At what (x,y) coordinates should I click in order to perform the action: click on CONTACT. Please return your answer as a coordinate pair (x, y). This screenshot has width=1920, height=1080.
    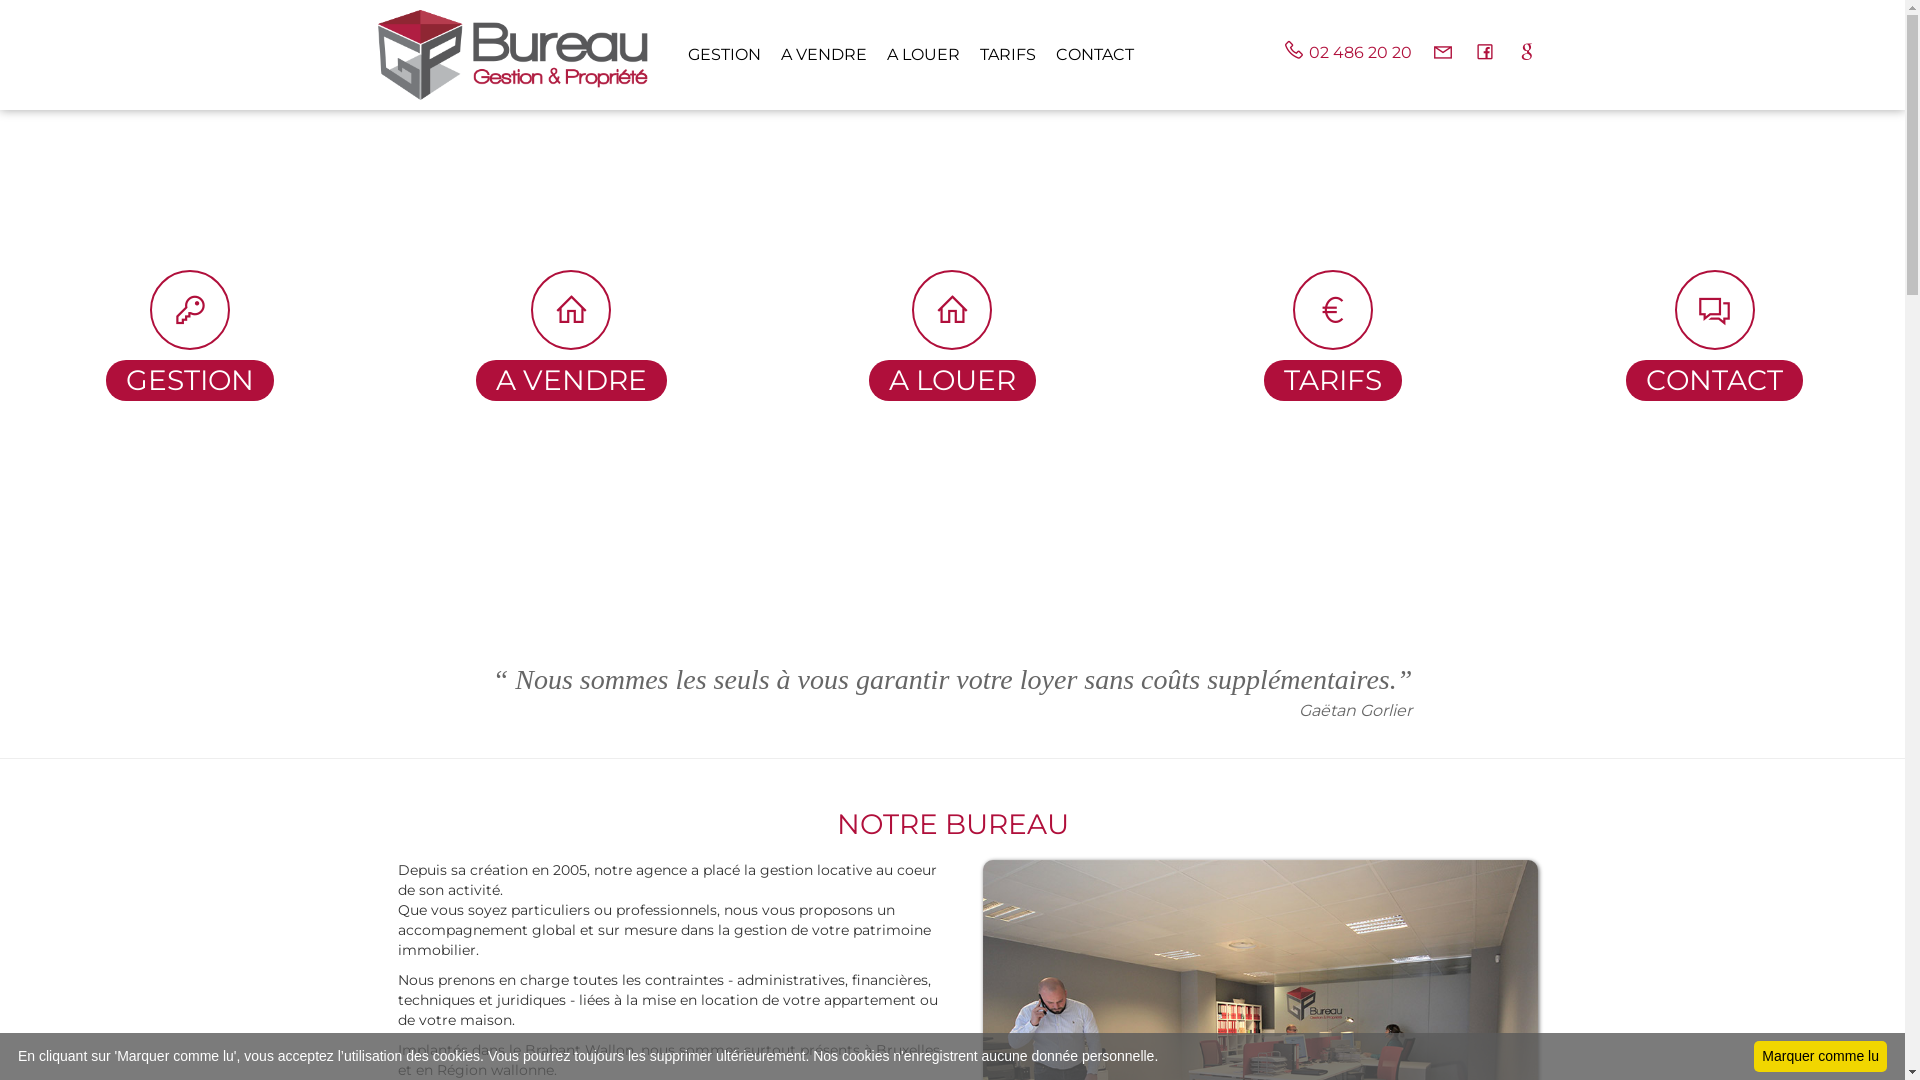
    Looking at the image, I should click on (1085, 55).